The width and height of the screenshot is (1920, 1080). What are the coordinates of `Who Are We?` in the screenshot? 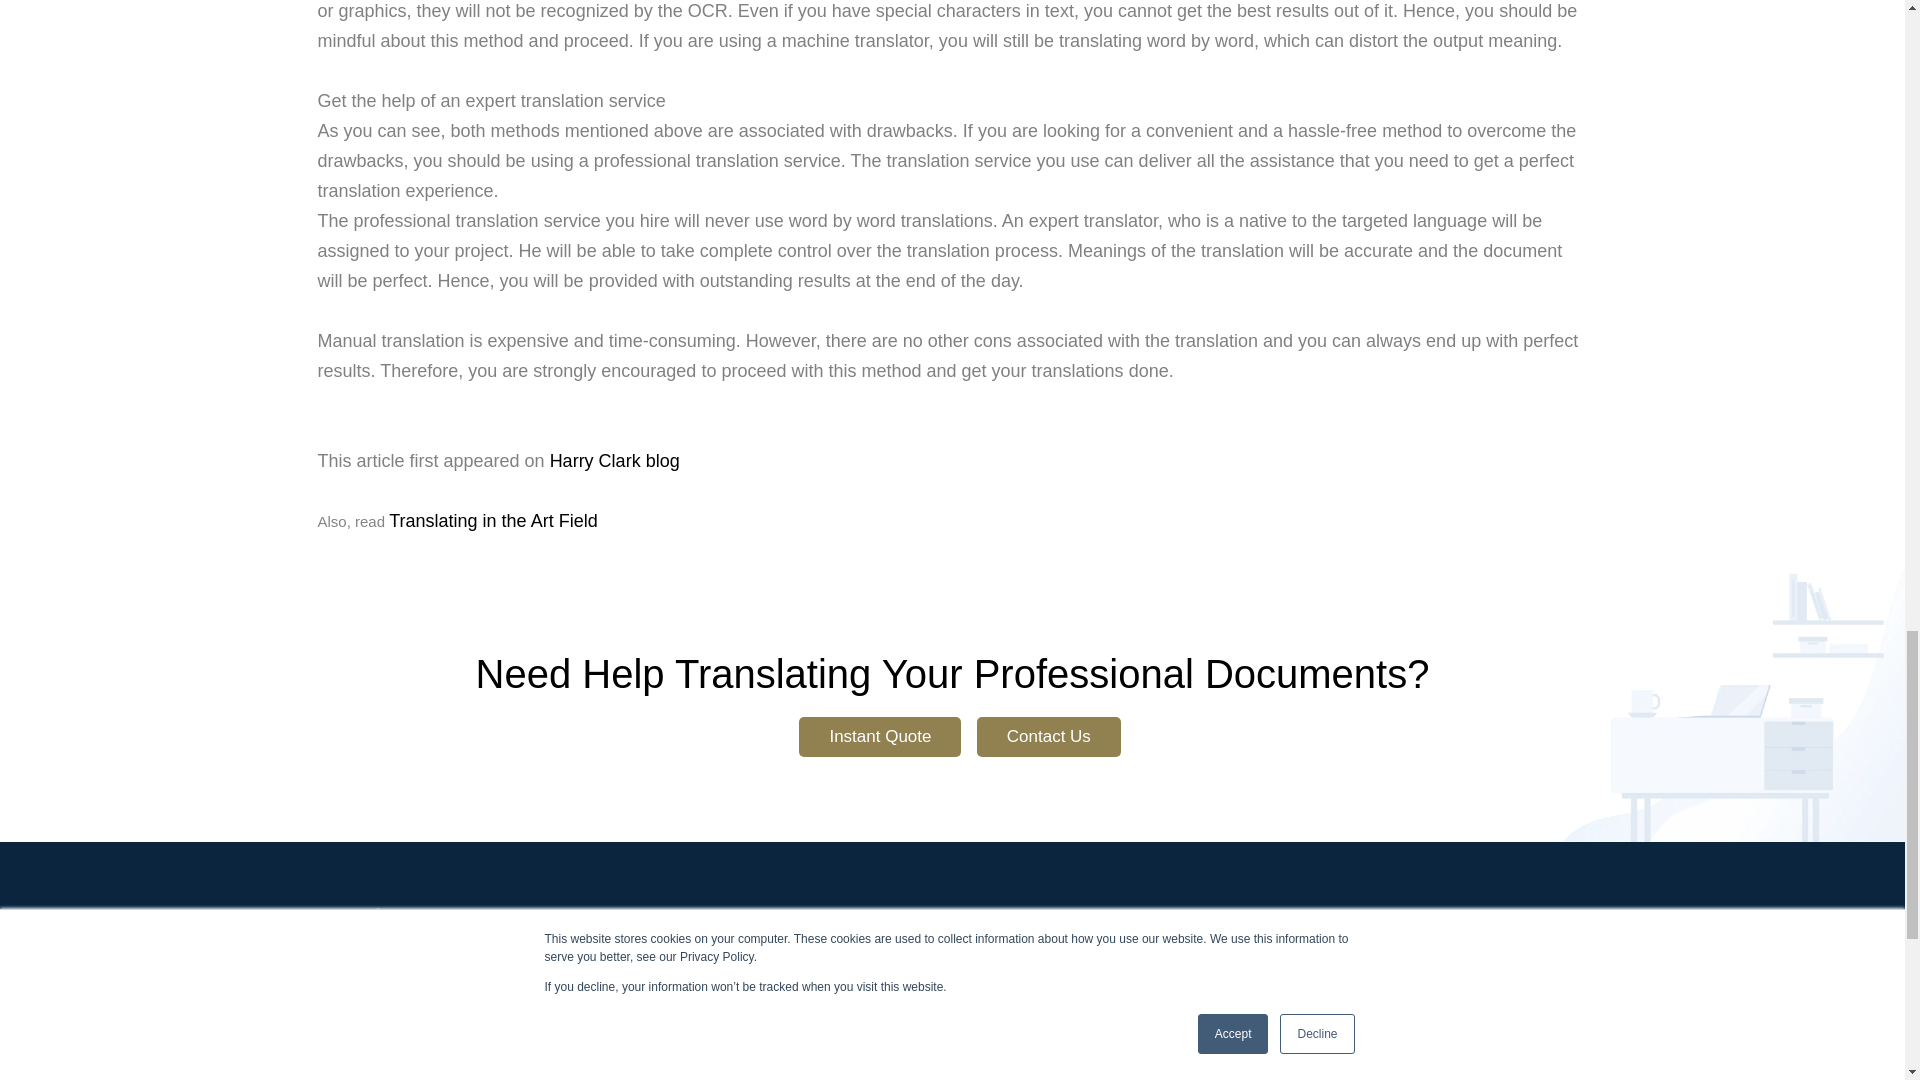 It's located at (799, 1008).